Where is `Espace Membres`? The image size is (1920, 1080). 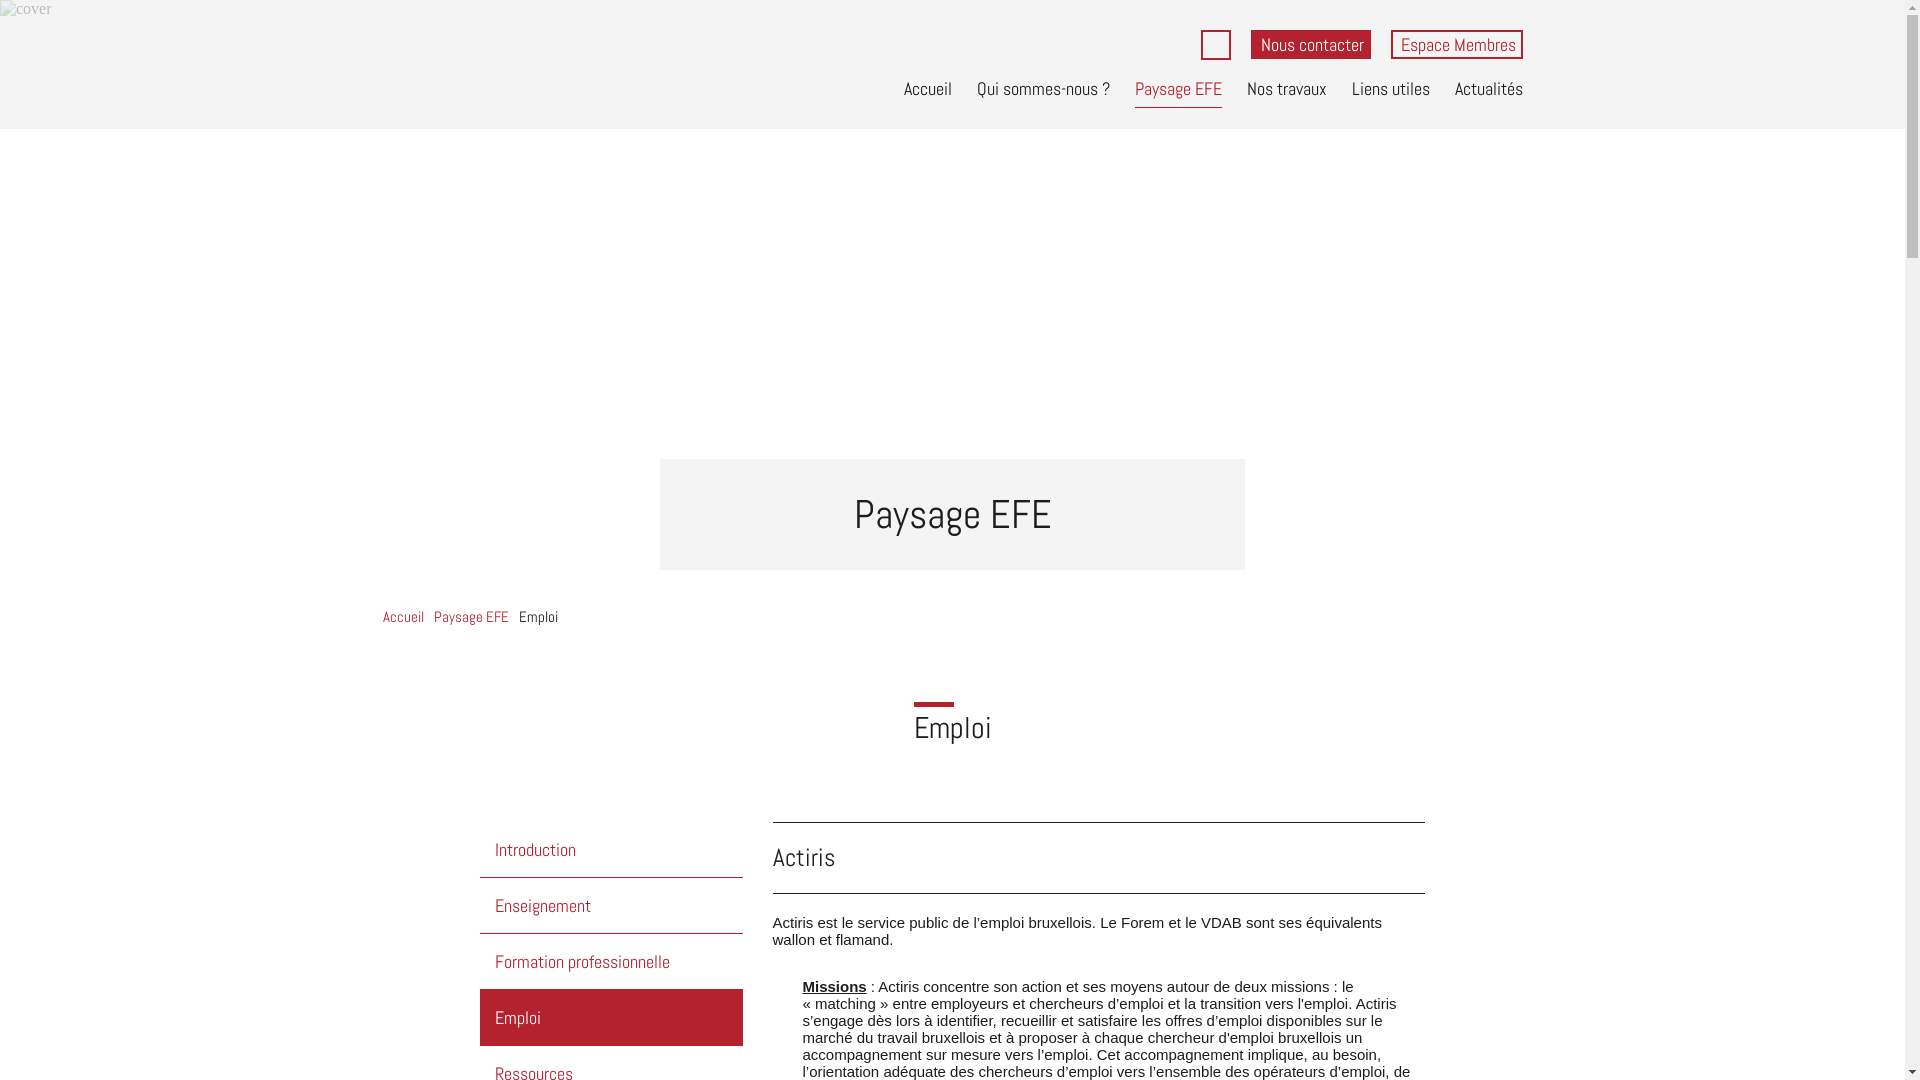 Espace Membres is located at coordinates (1456, 44).